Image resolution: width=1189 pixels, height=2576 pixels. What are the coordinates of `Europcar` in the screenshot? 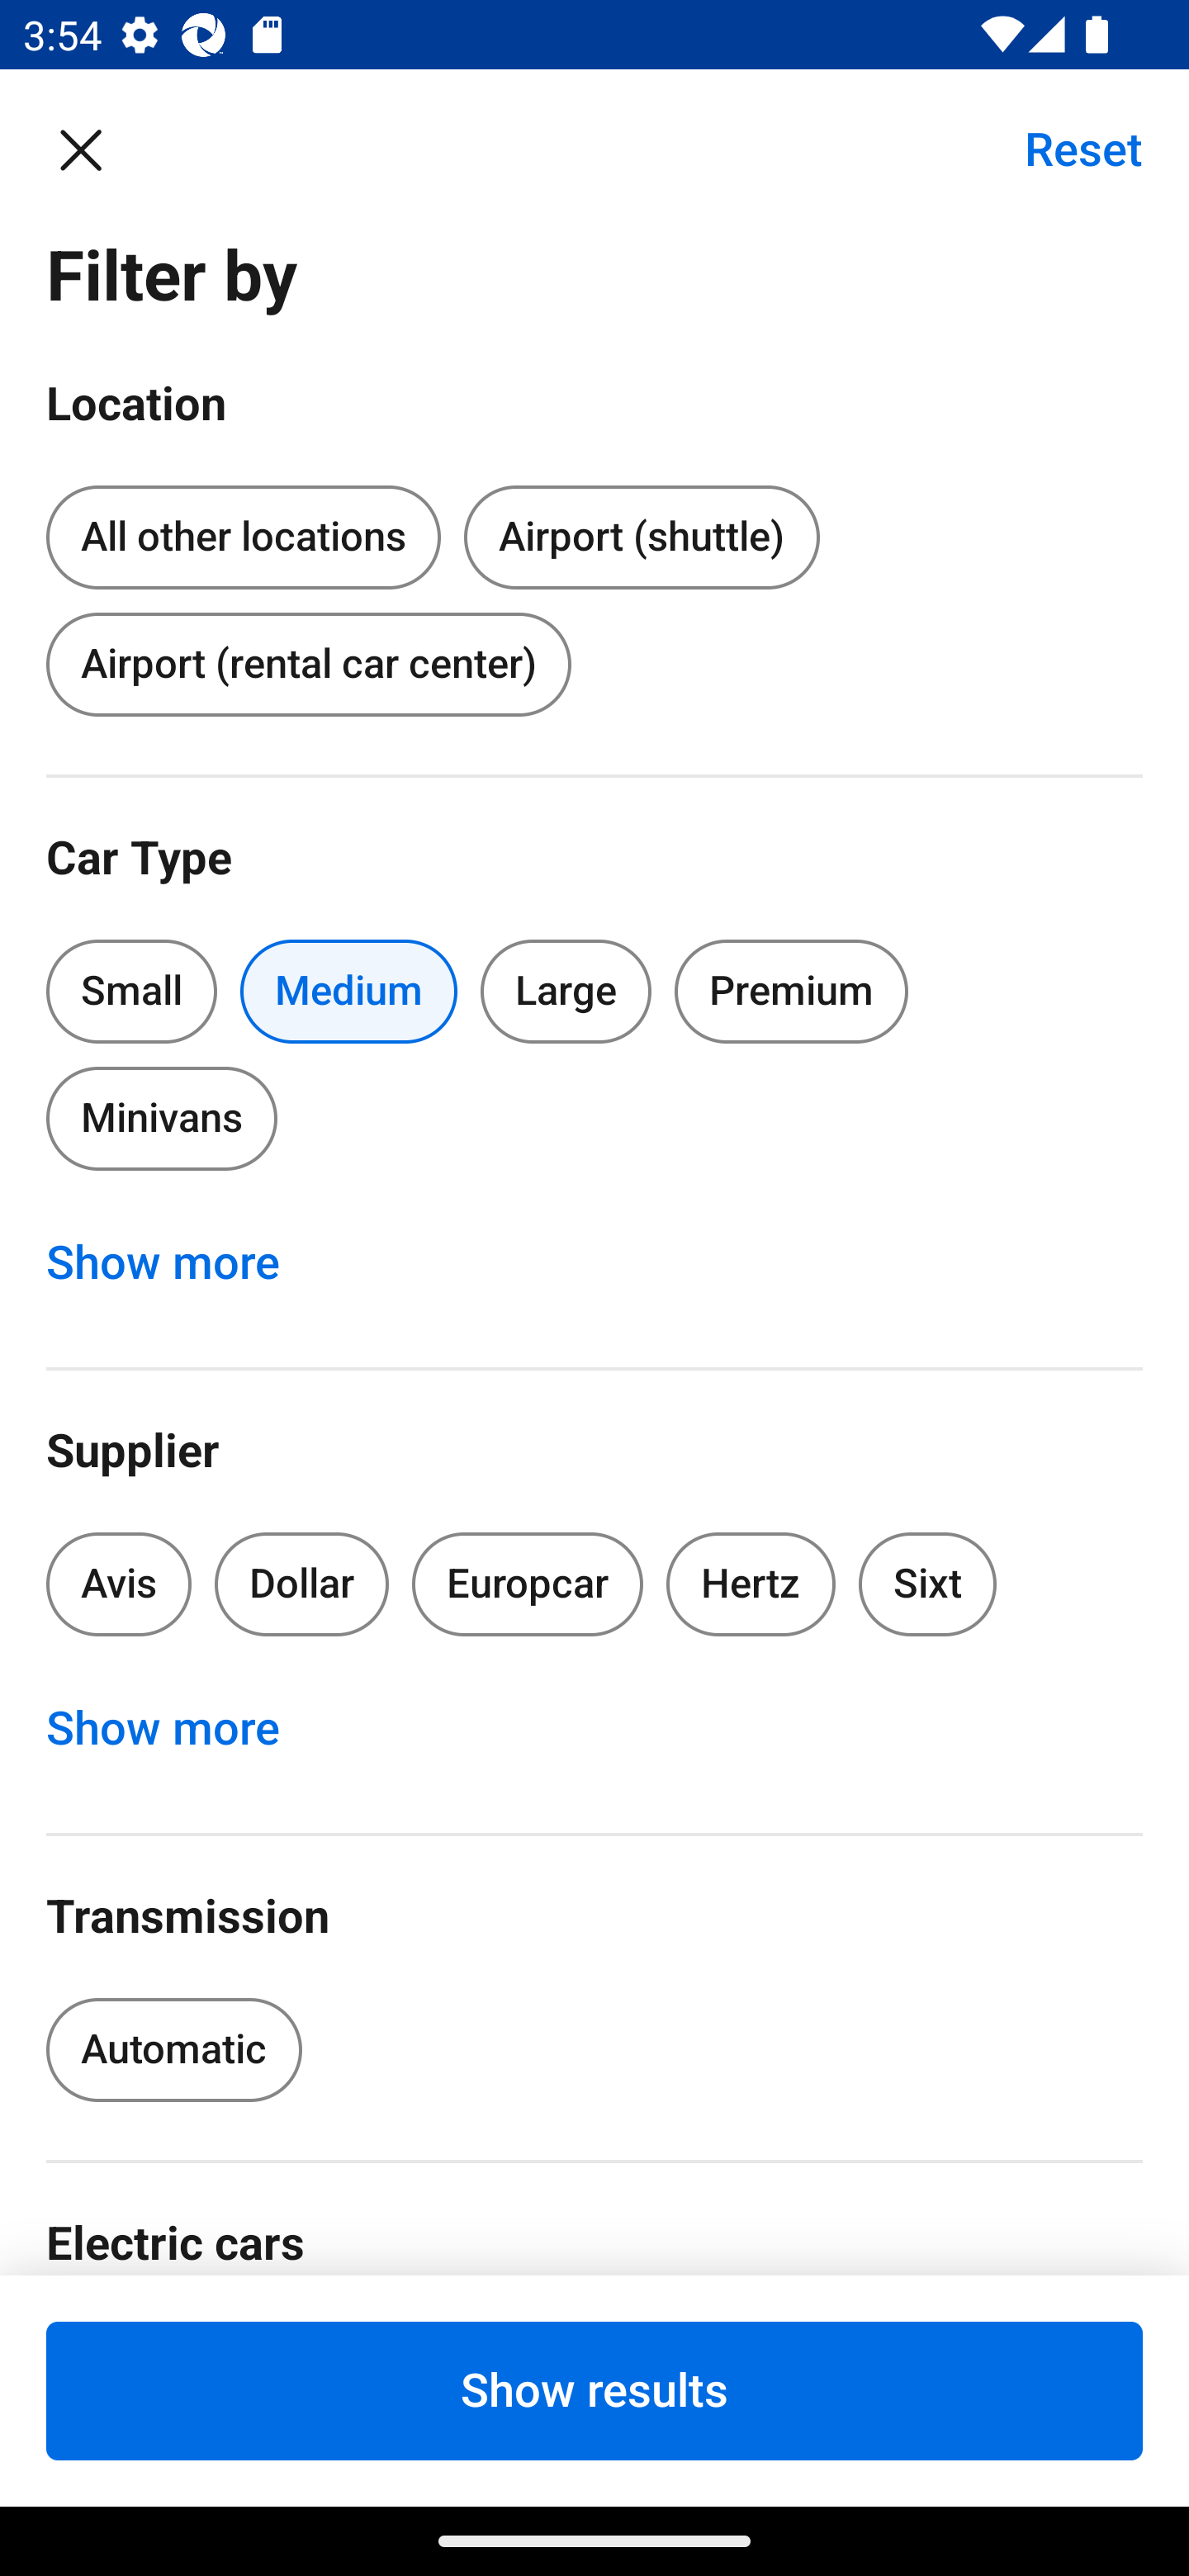 It's located at (528, 1584).